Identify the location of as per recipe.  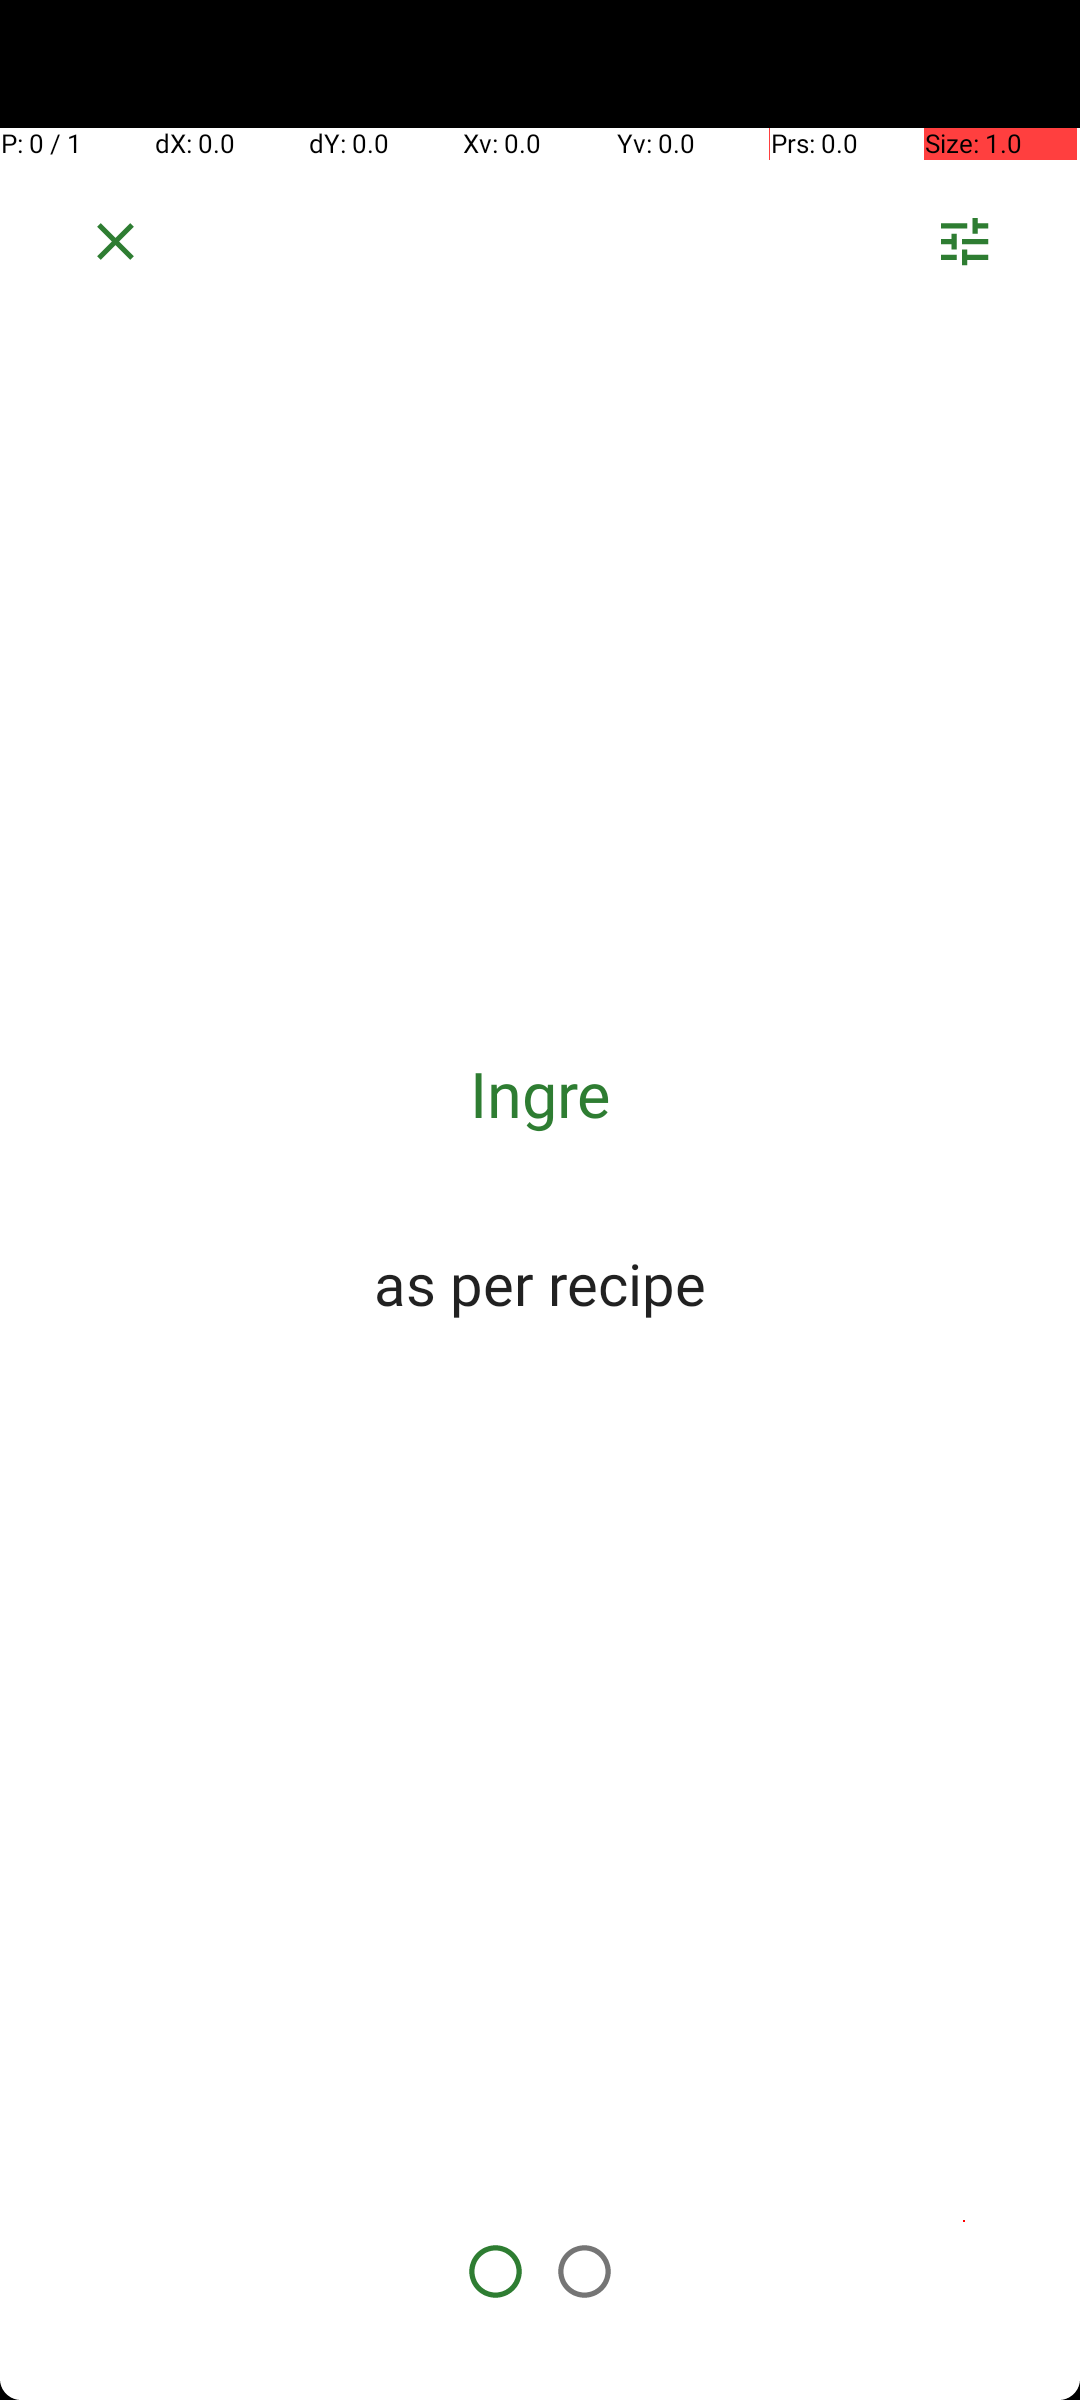
(540, 1283).